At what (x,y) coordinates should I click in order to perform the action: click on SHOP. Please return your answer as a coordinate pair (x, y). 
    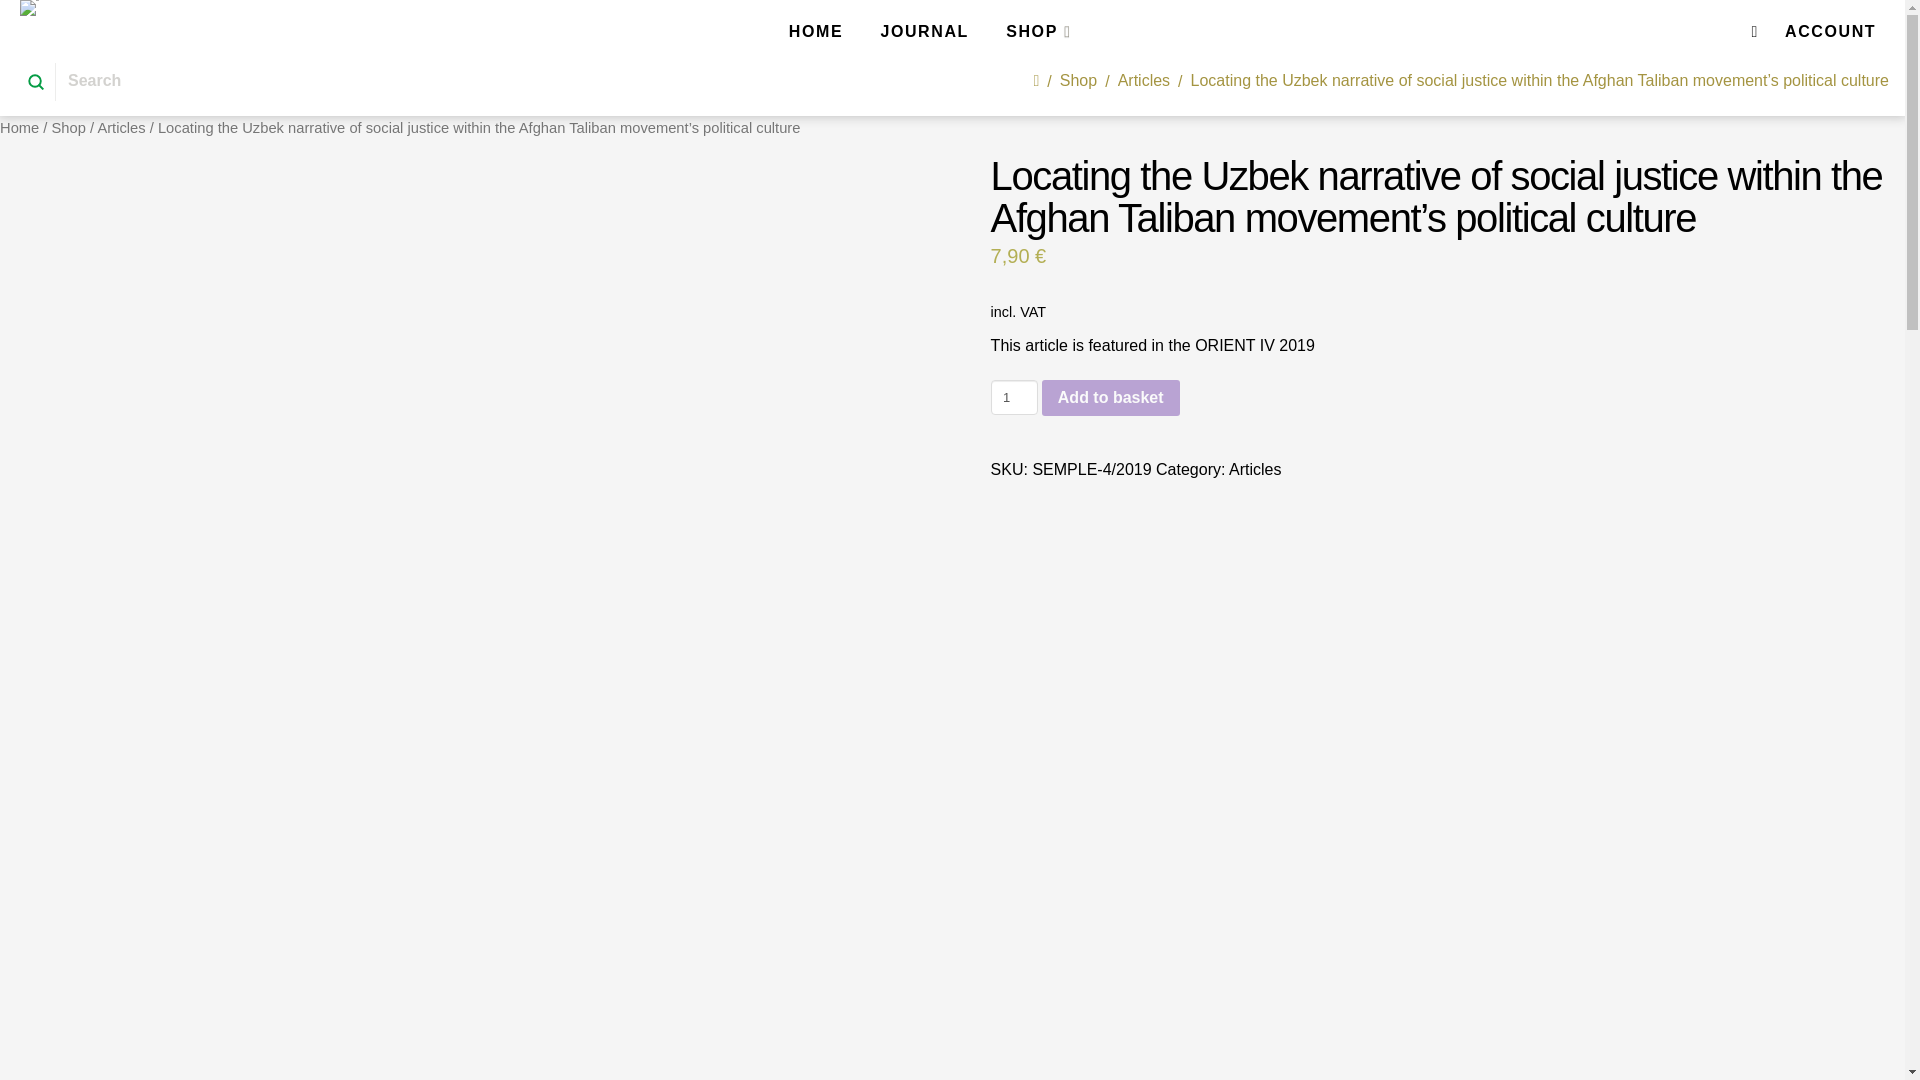
    Looking at the image, I should click on (1038, 30).